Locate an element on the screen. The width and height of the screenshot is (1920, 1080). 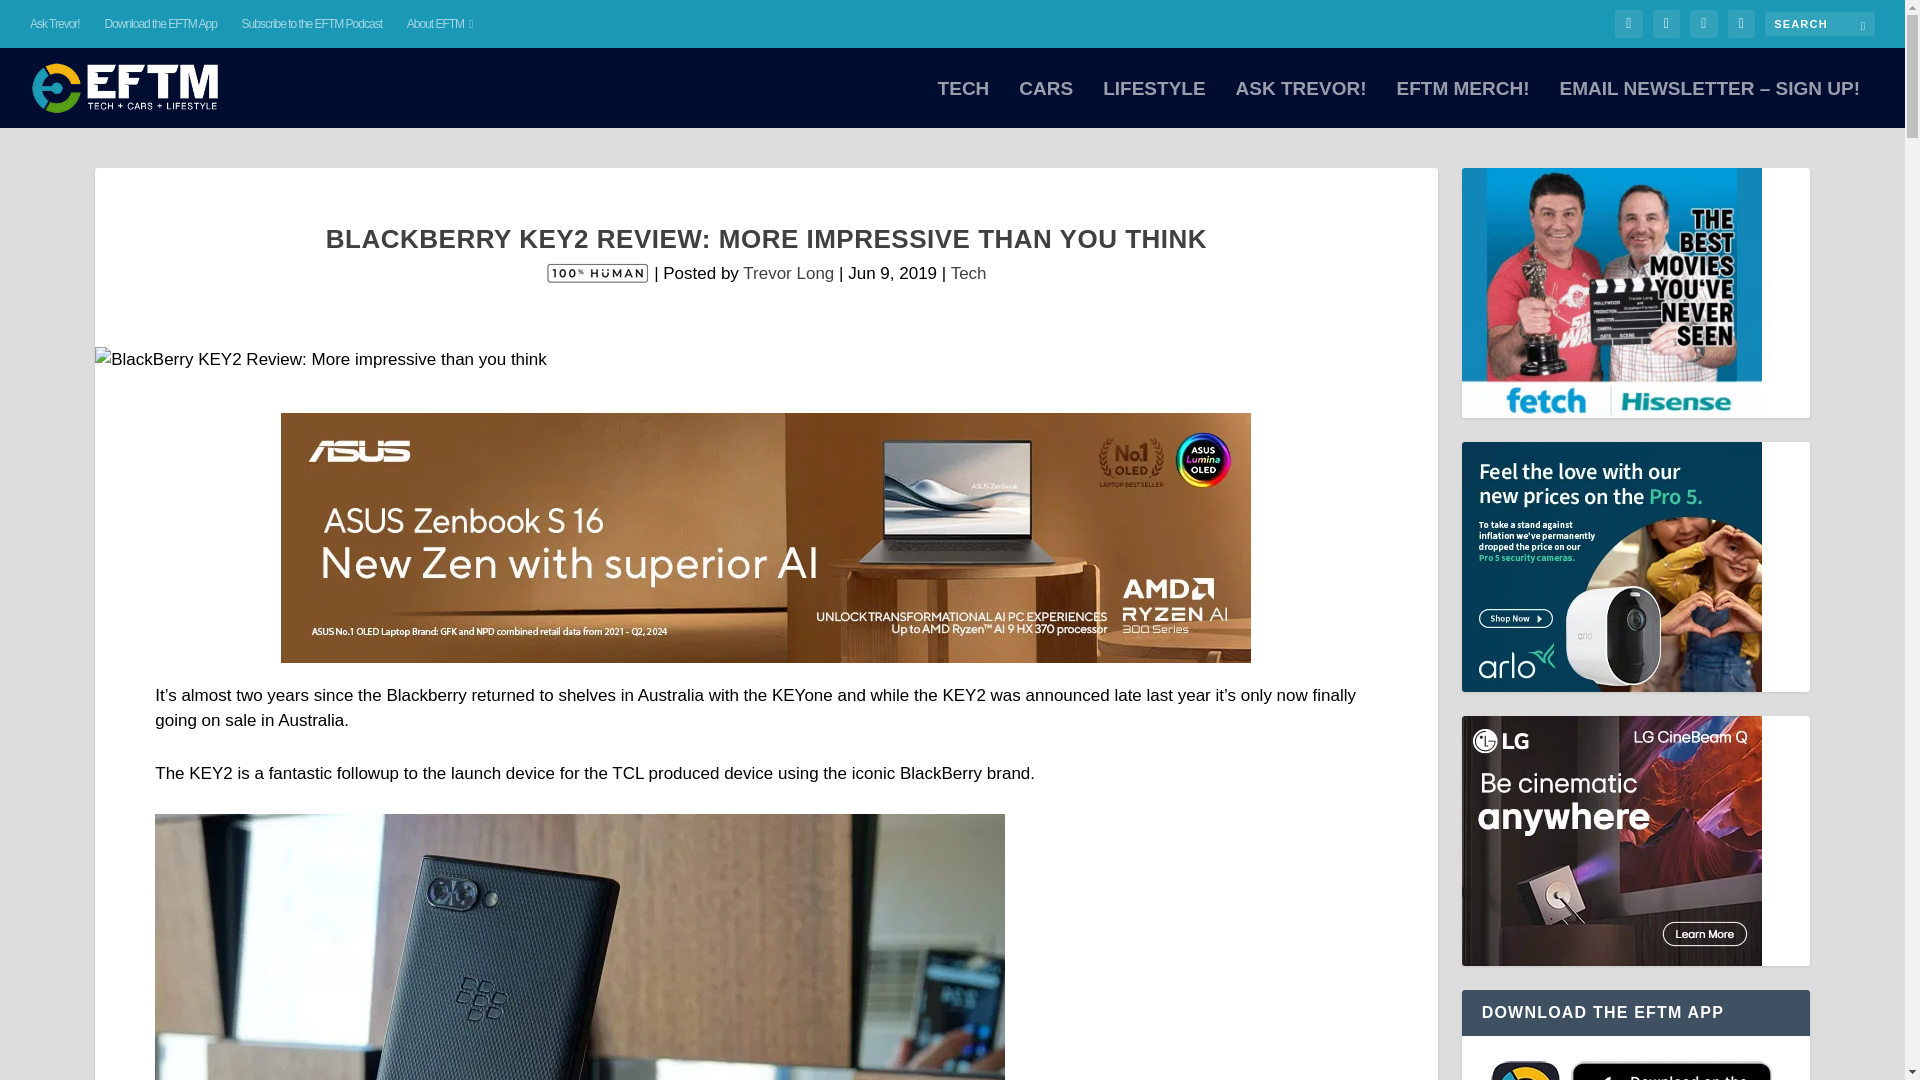
EFTM MERCH! is located at coordinates (1462, 104).